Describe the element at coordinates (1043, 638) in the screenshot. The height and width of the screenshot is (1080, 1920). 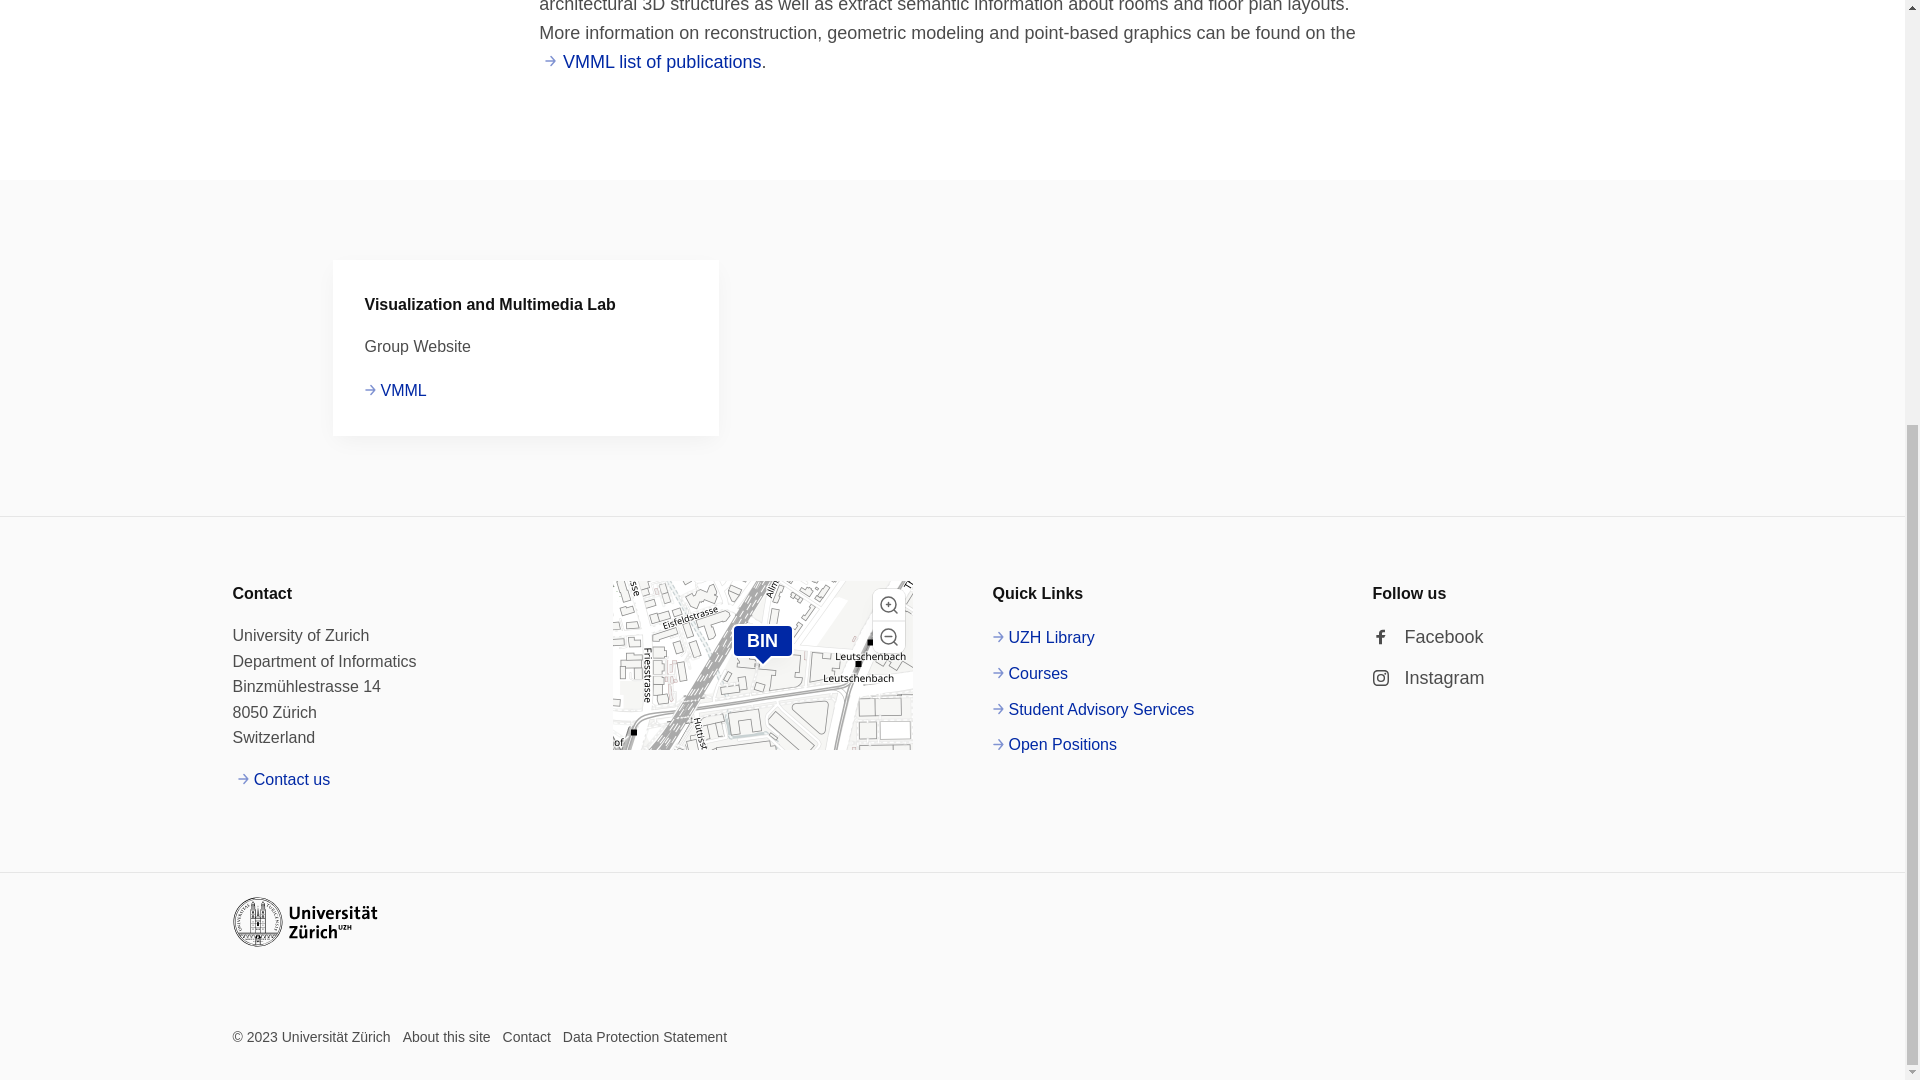
I see `UZH Library` at that location.